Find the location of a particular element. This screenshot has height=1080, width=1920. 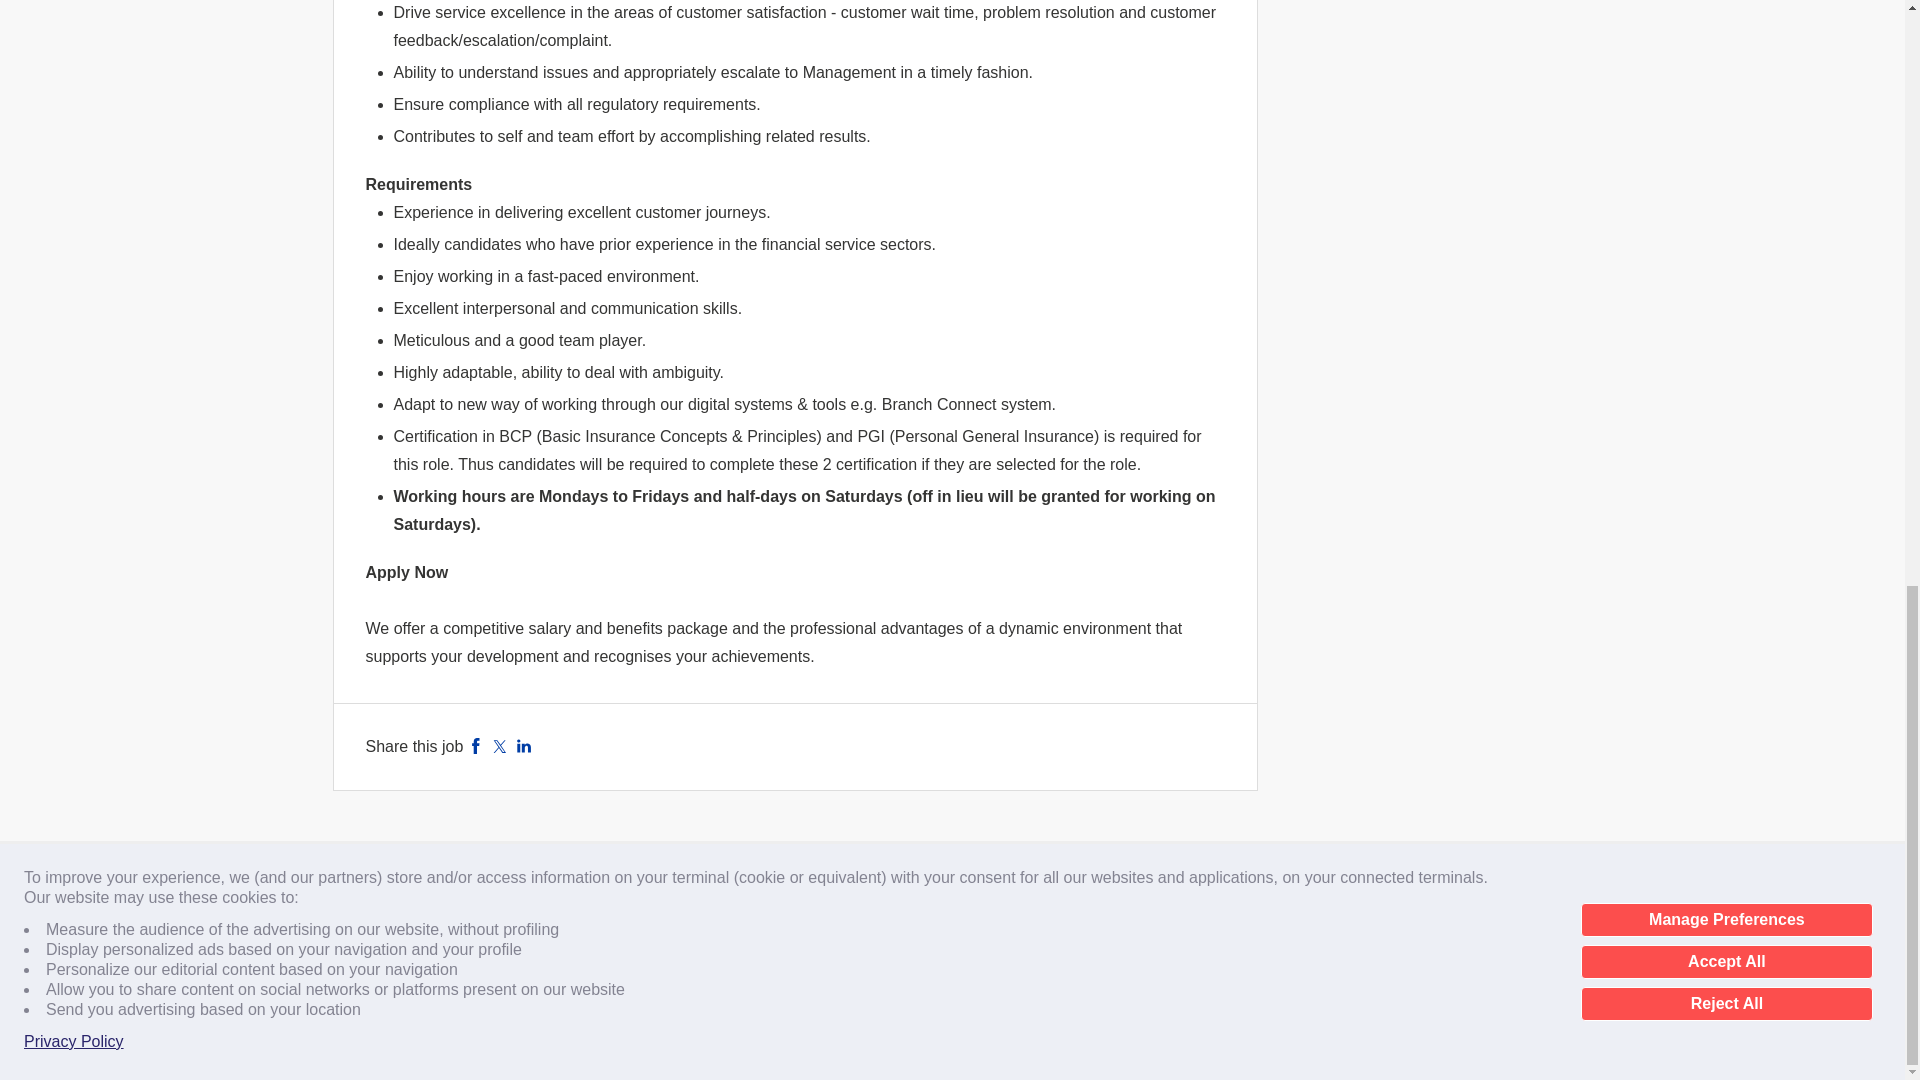

Contact Us is located at coordinates (471, 914).